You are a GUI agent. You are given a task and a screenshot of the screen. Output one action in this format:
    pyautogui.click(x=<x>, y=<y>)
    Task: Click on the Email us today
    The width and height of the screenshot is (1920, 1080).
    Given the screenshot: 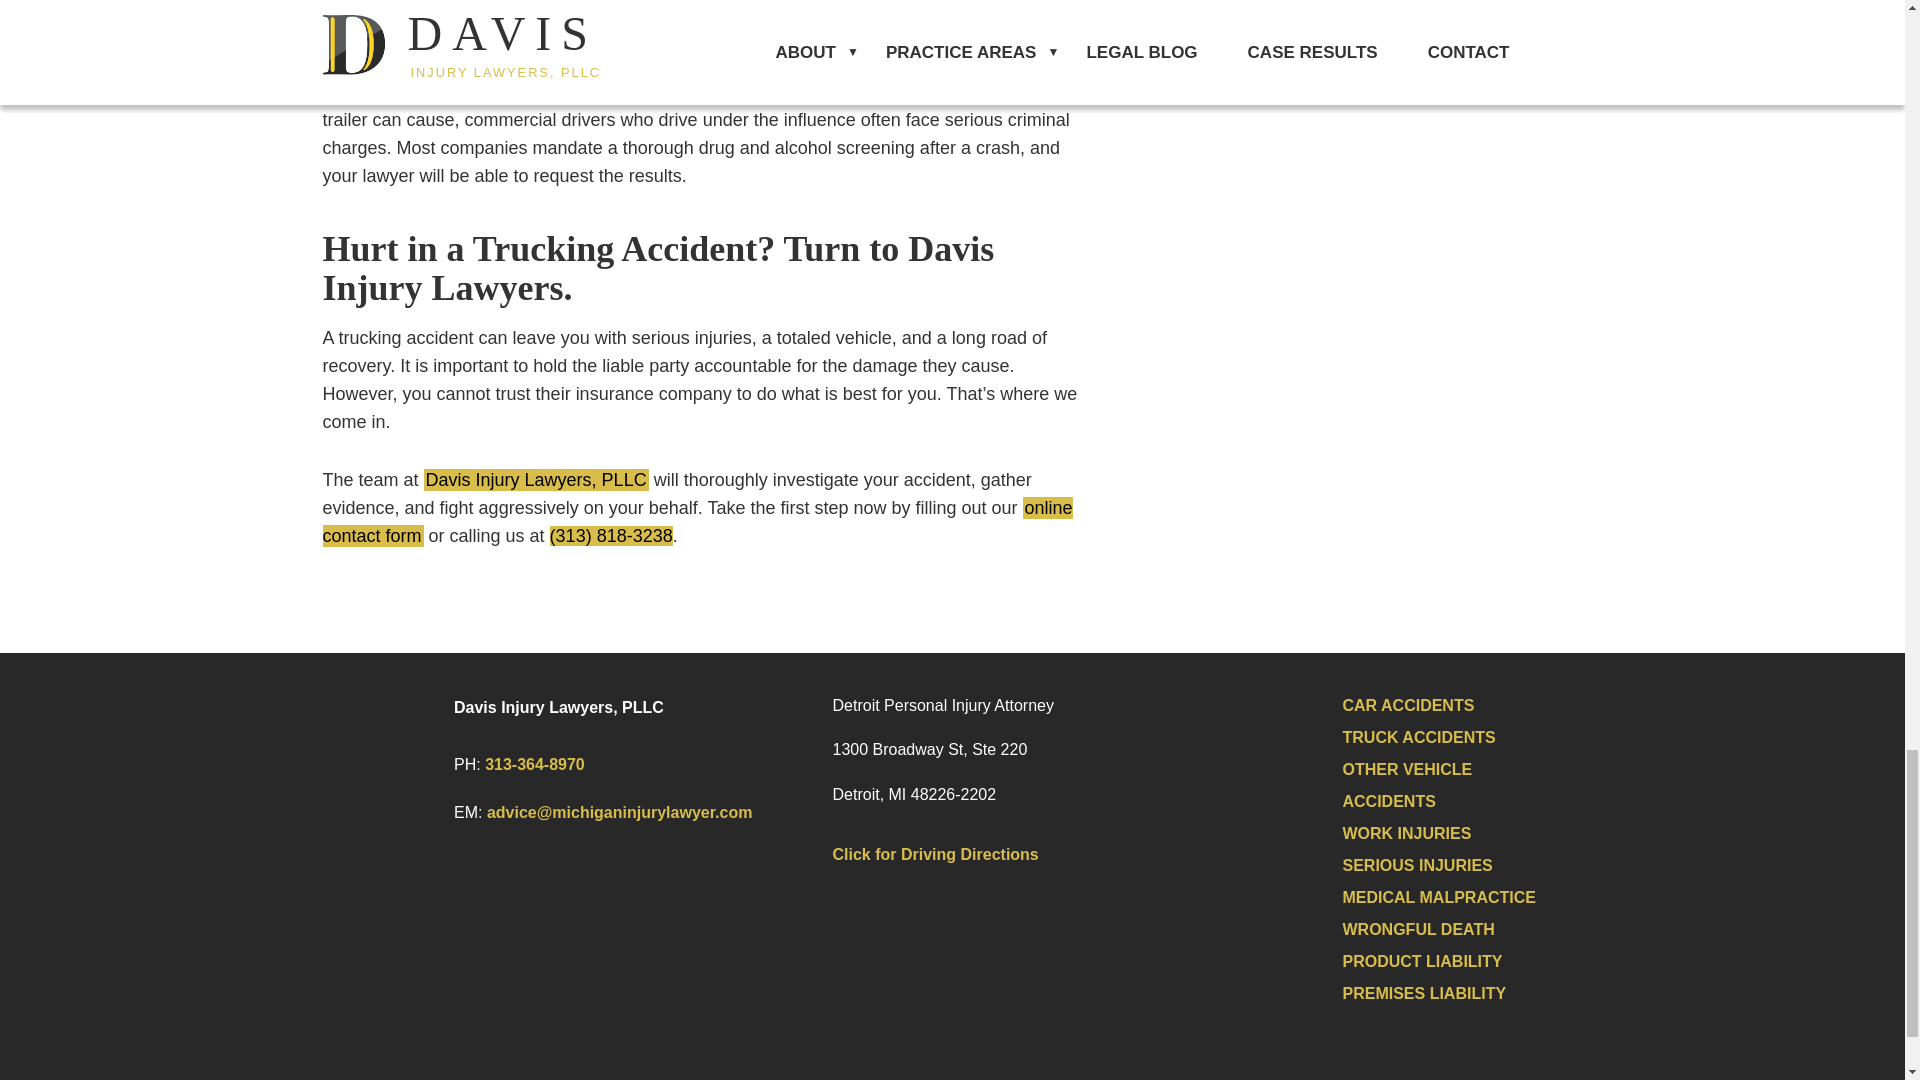 What is the action you would take?
    pyautogui.click(x=620, y=812)
    